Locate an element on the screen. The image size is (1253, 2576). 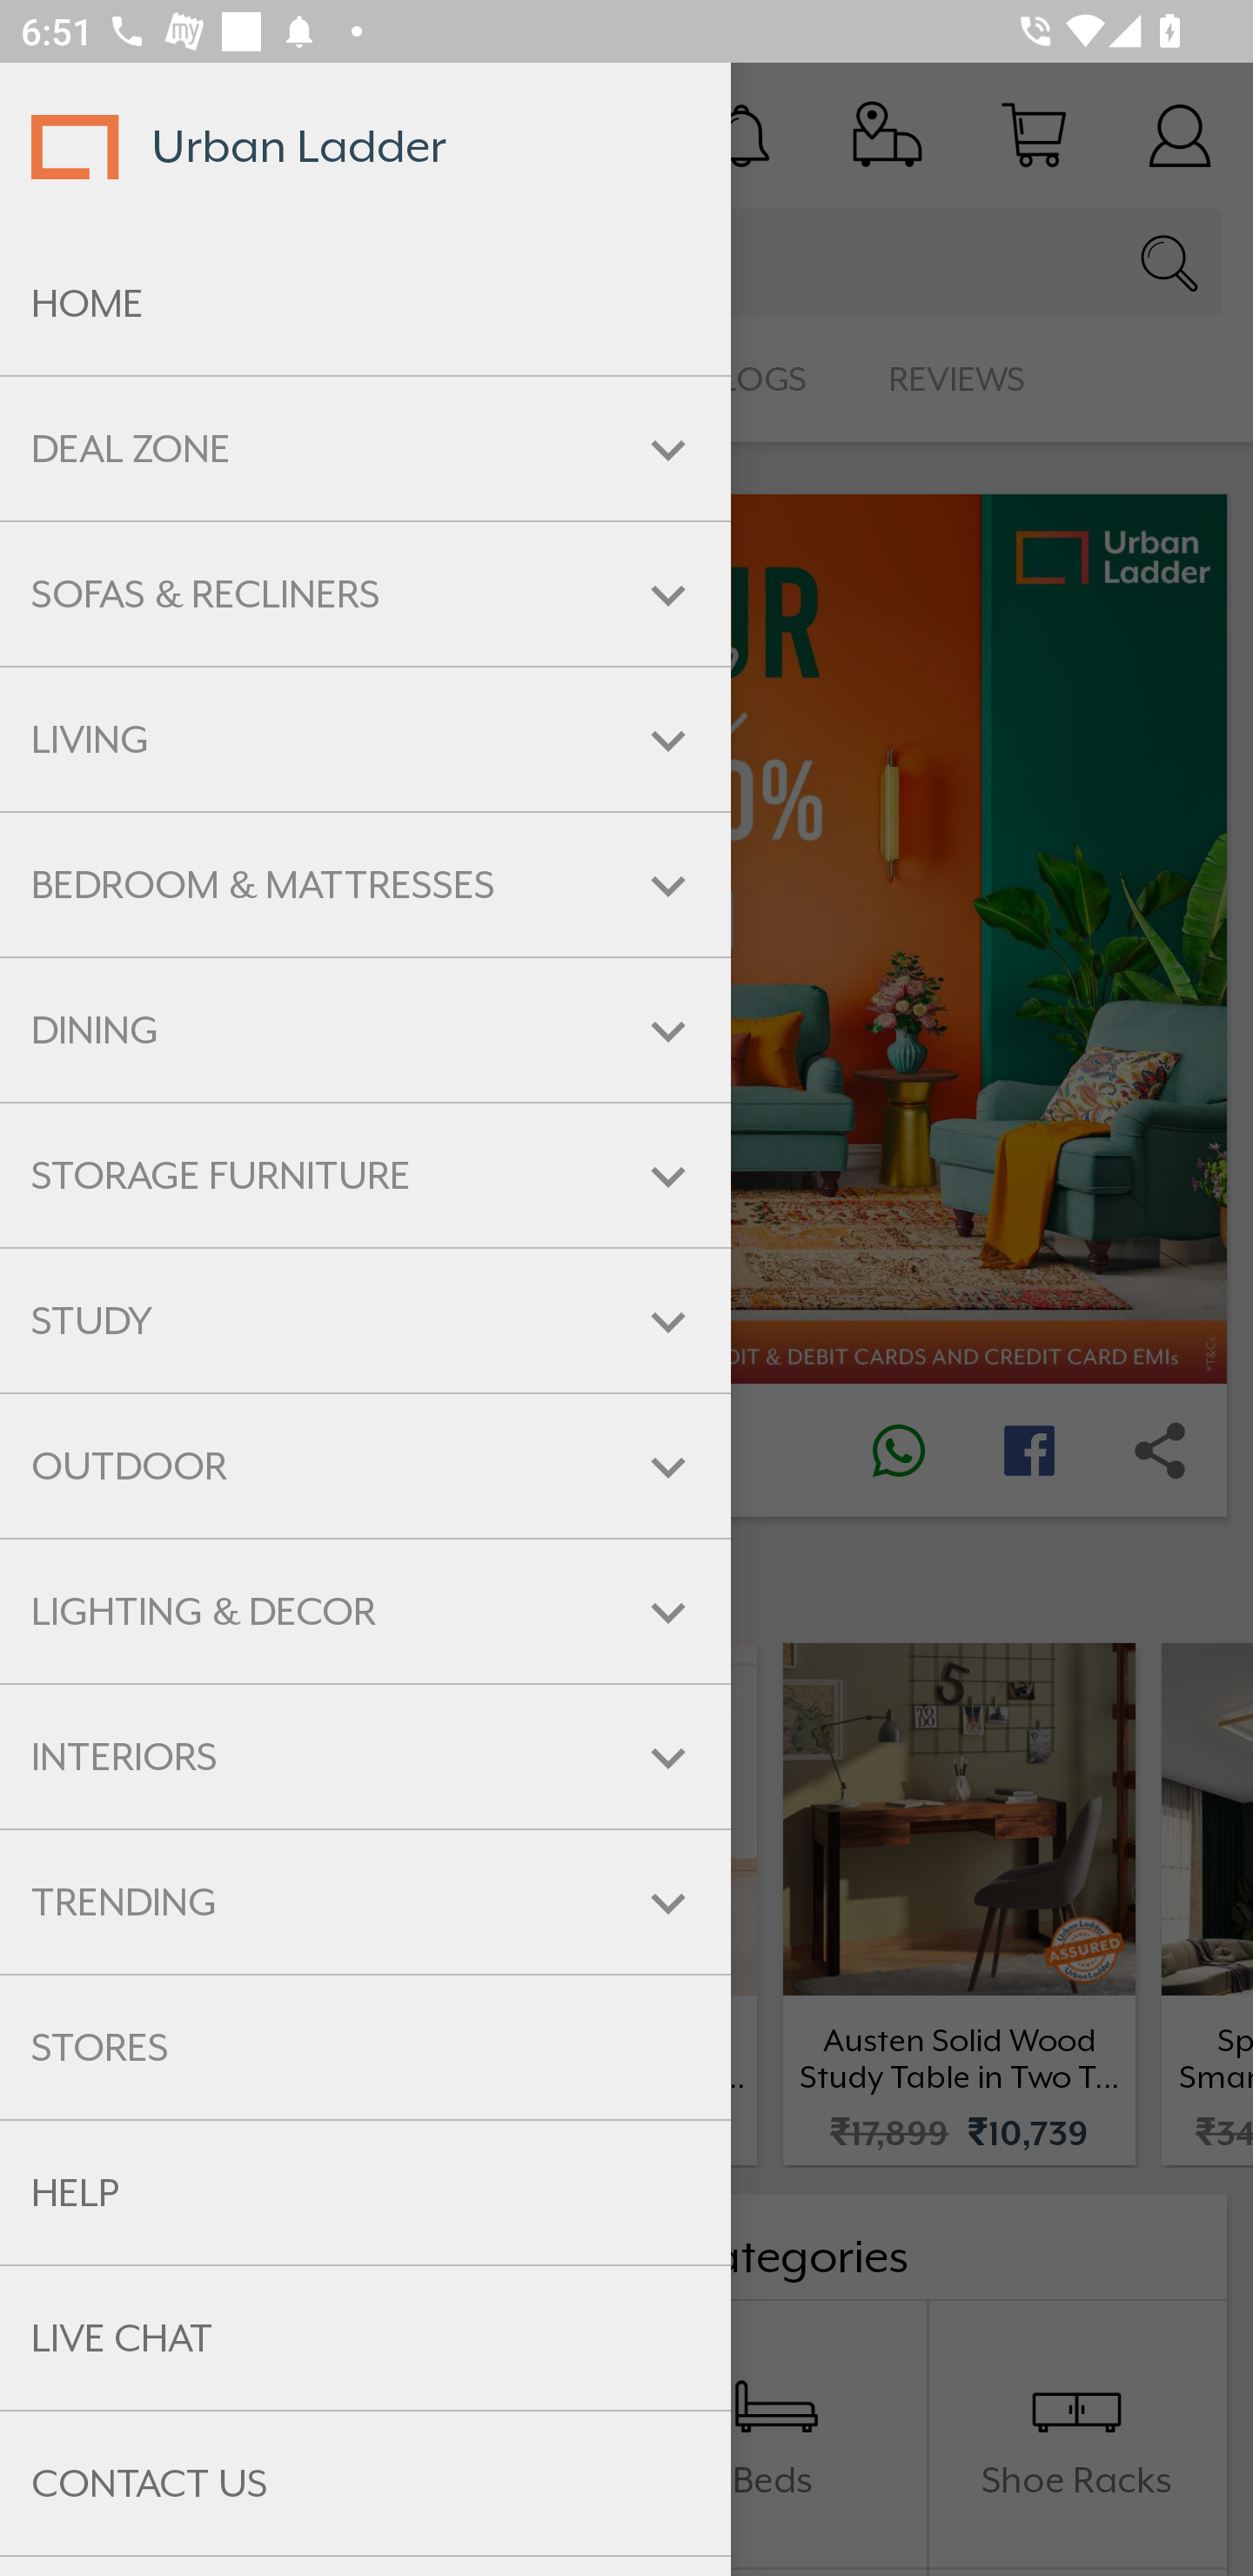
CONTACT US is located at coordinates (365, 2484).